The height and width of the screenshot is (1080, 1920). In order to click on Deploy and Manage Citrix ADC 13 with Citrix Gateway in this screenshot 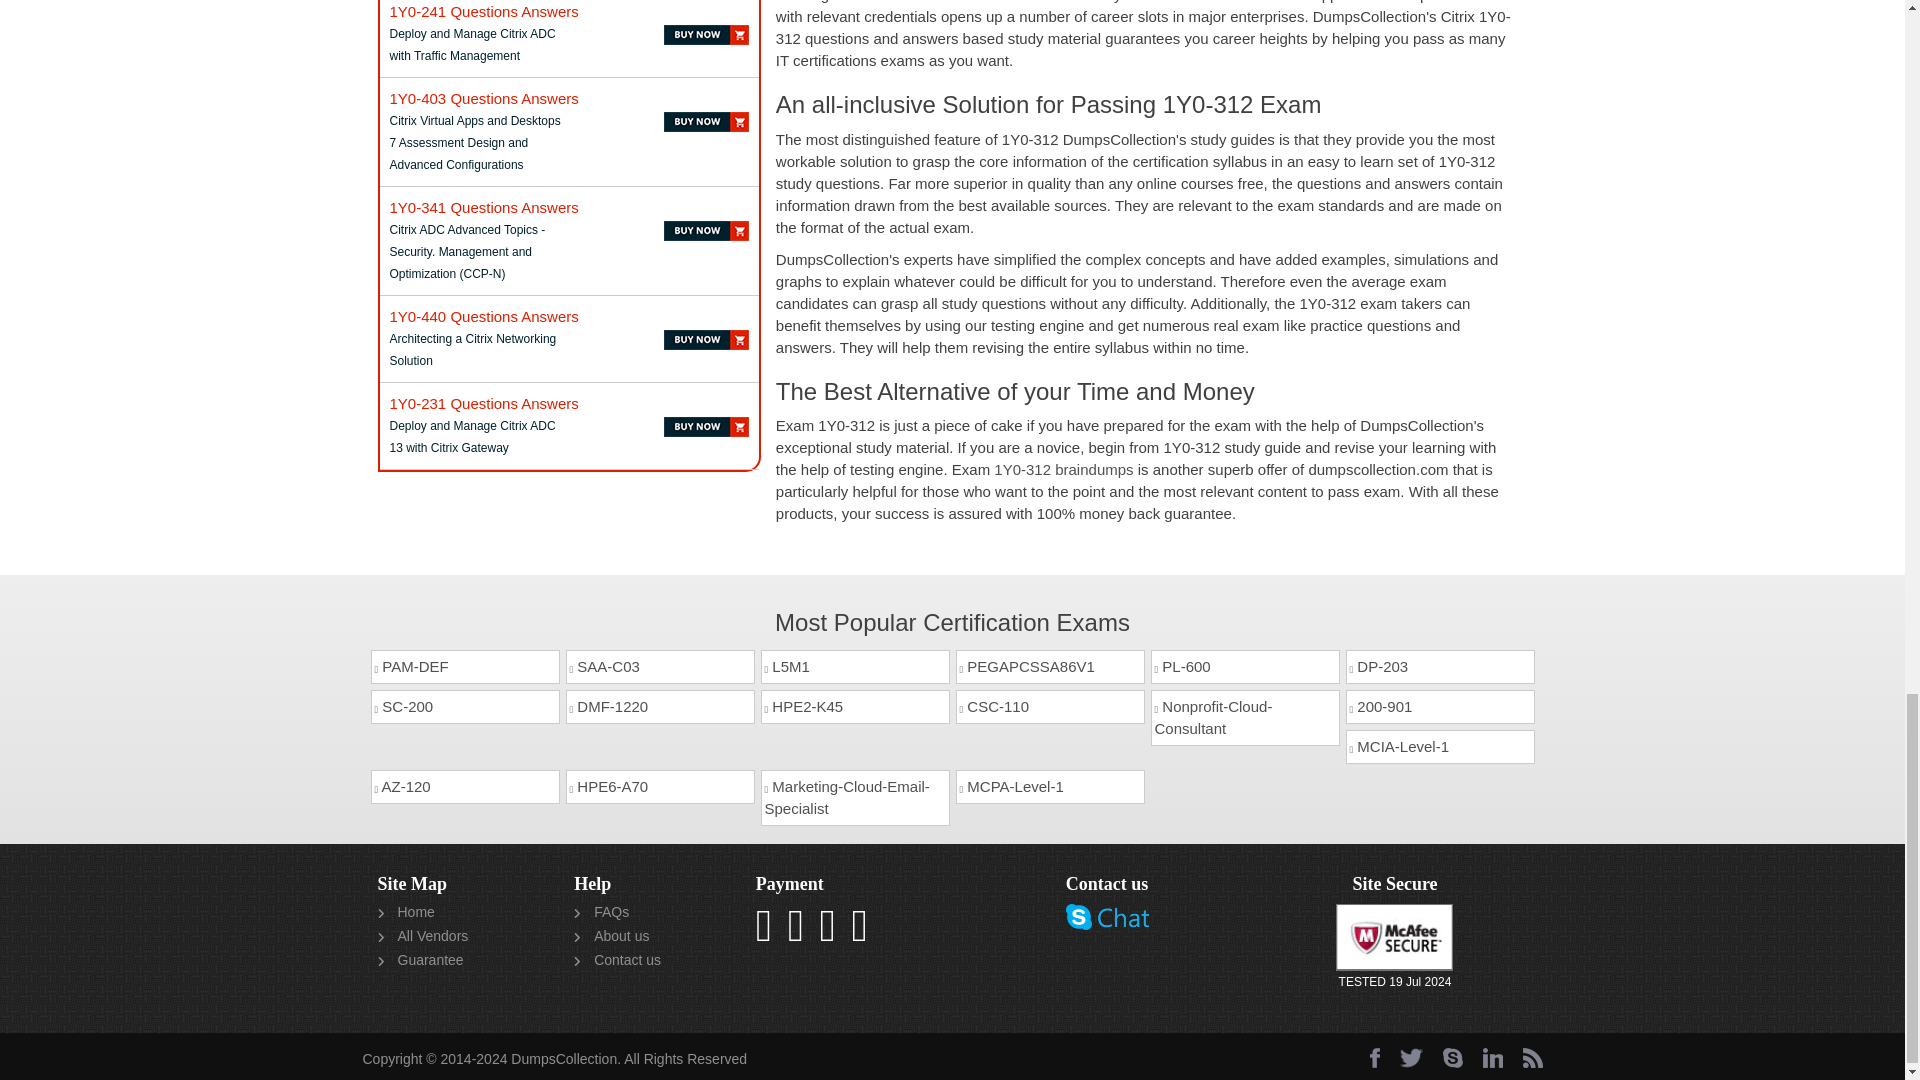, I will do `click(484, 403)`.